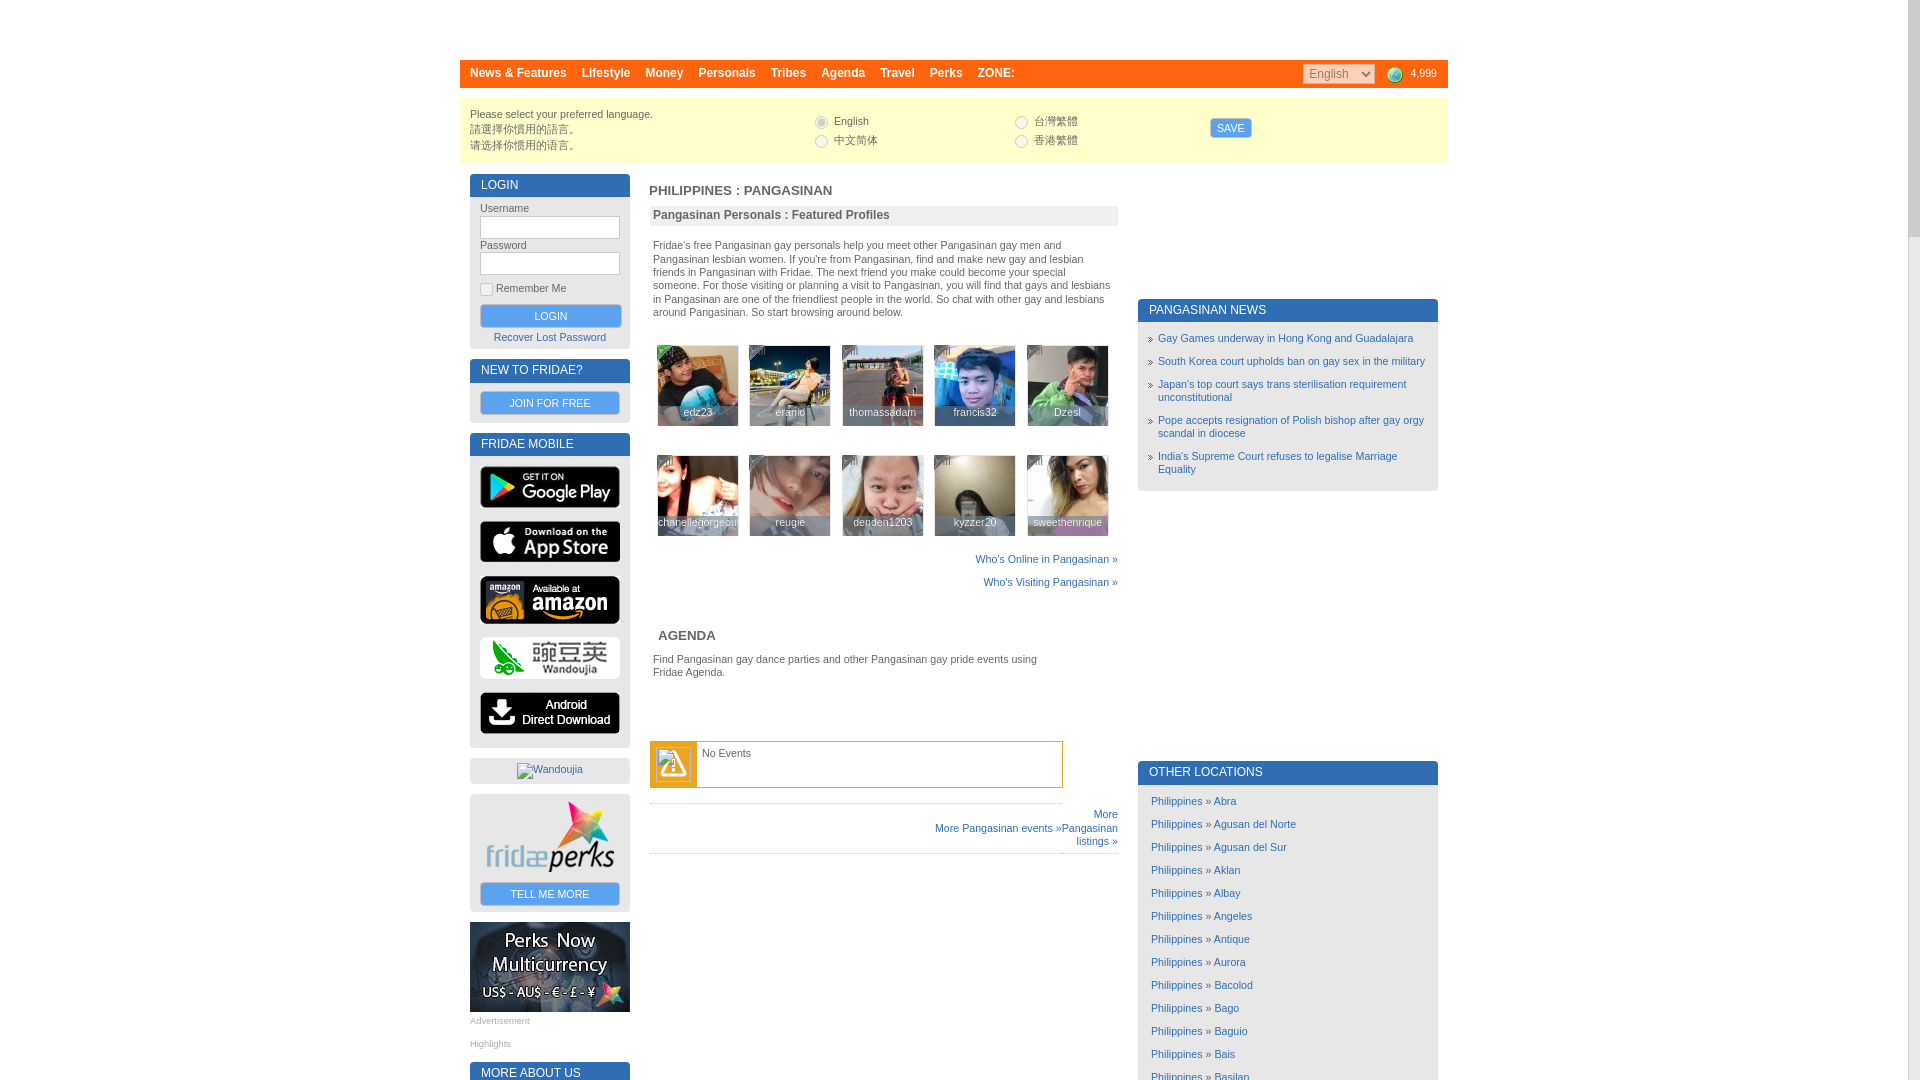 This screenshot has width=1920, height=1080. I want to click on JOIN FOR FREE, so click(550, 402).